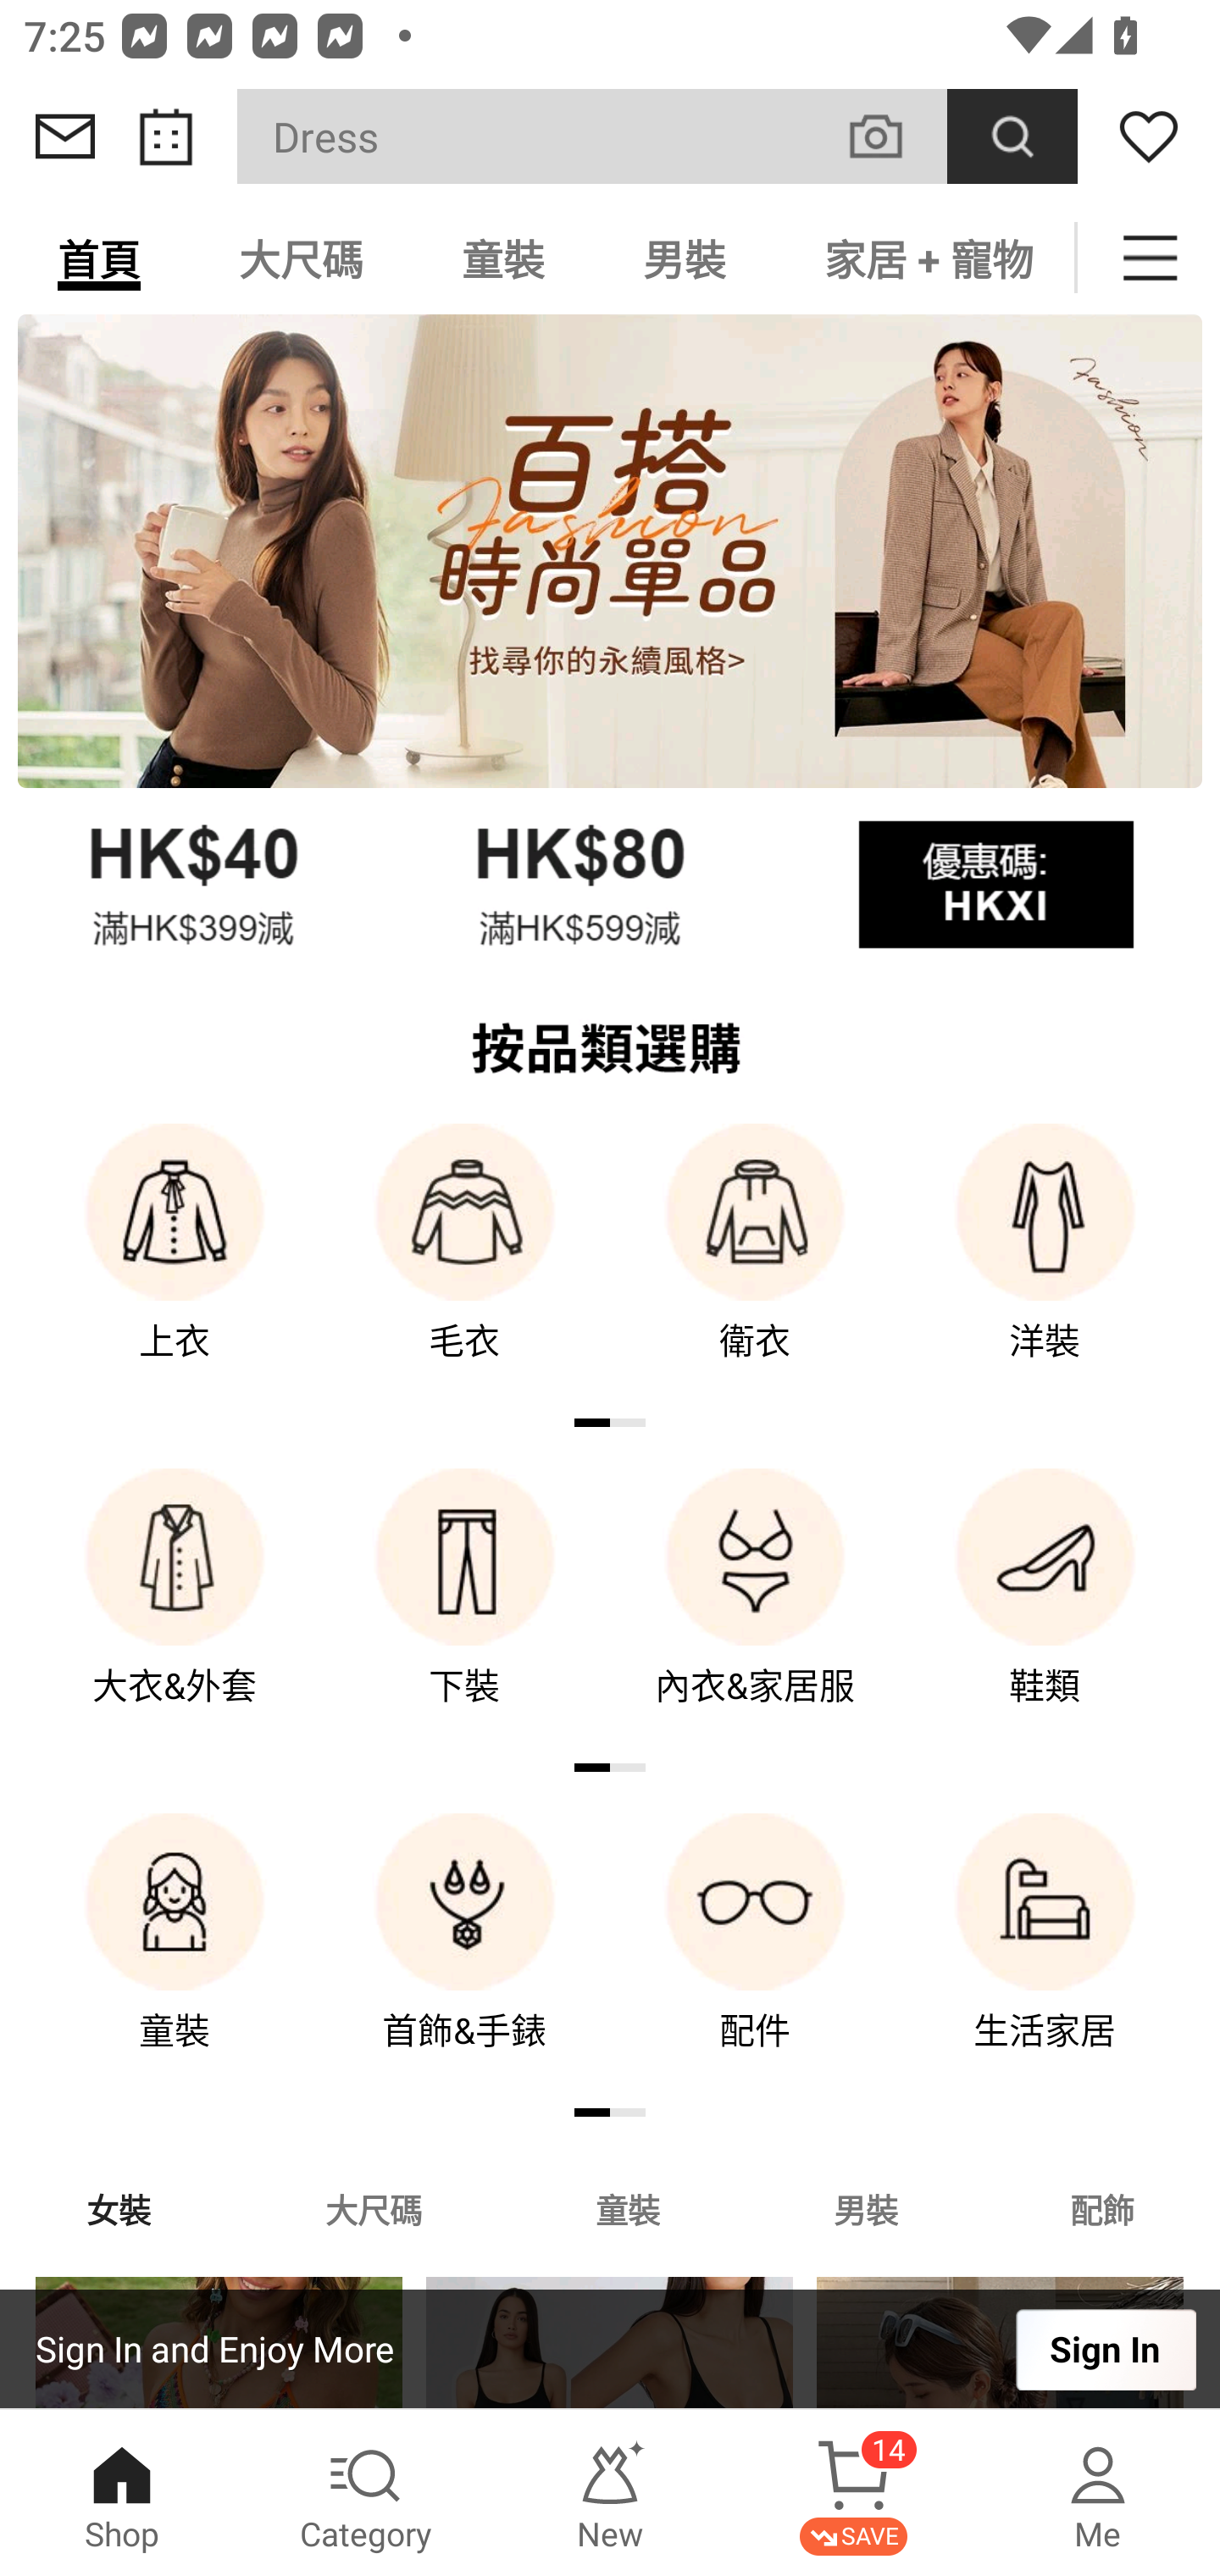 This screenshot has width=1220, height=2576. Describe the element at coordinates (866, 2208) in the screenshot. I see `男裝` at that location.